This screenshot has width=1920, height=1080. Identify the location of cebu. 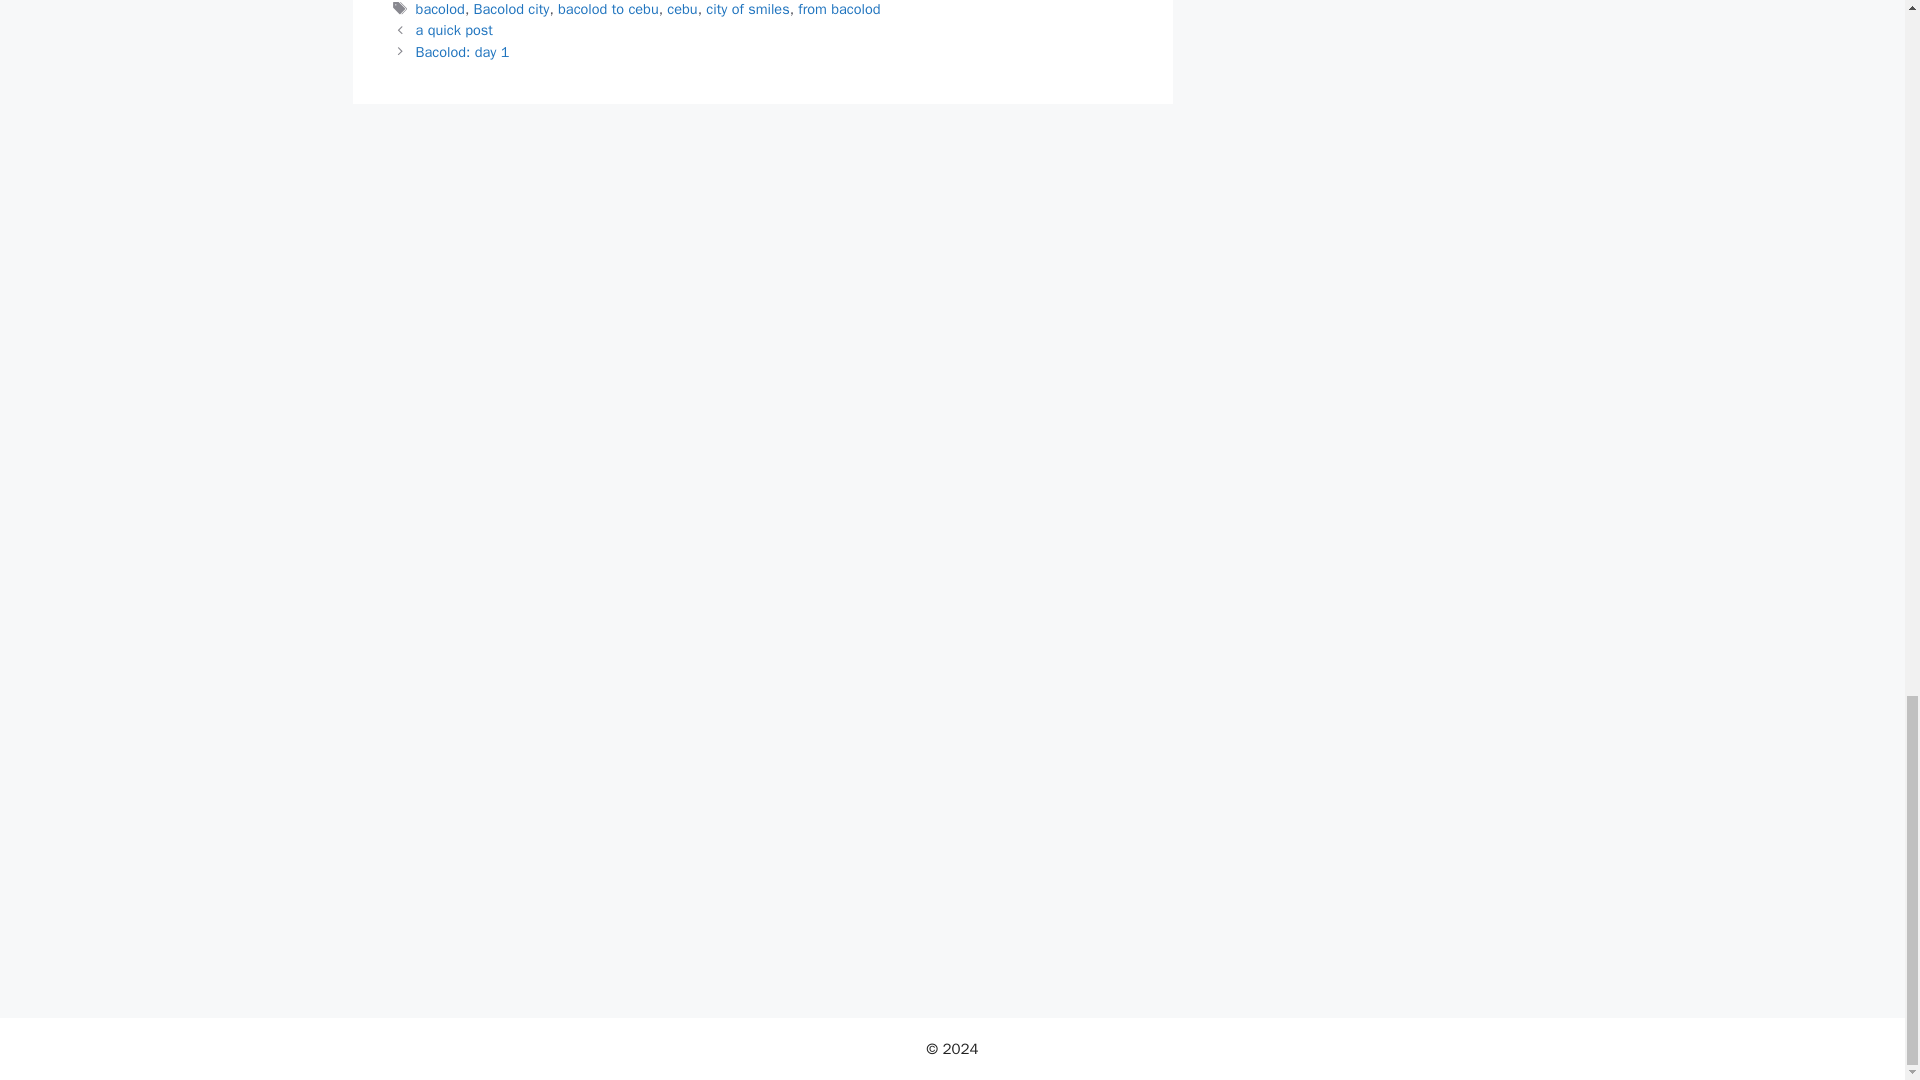
(681, 9).